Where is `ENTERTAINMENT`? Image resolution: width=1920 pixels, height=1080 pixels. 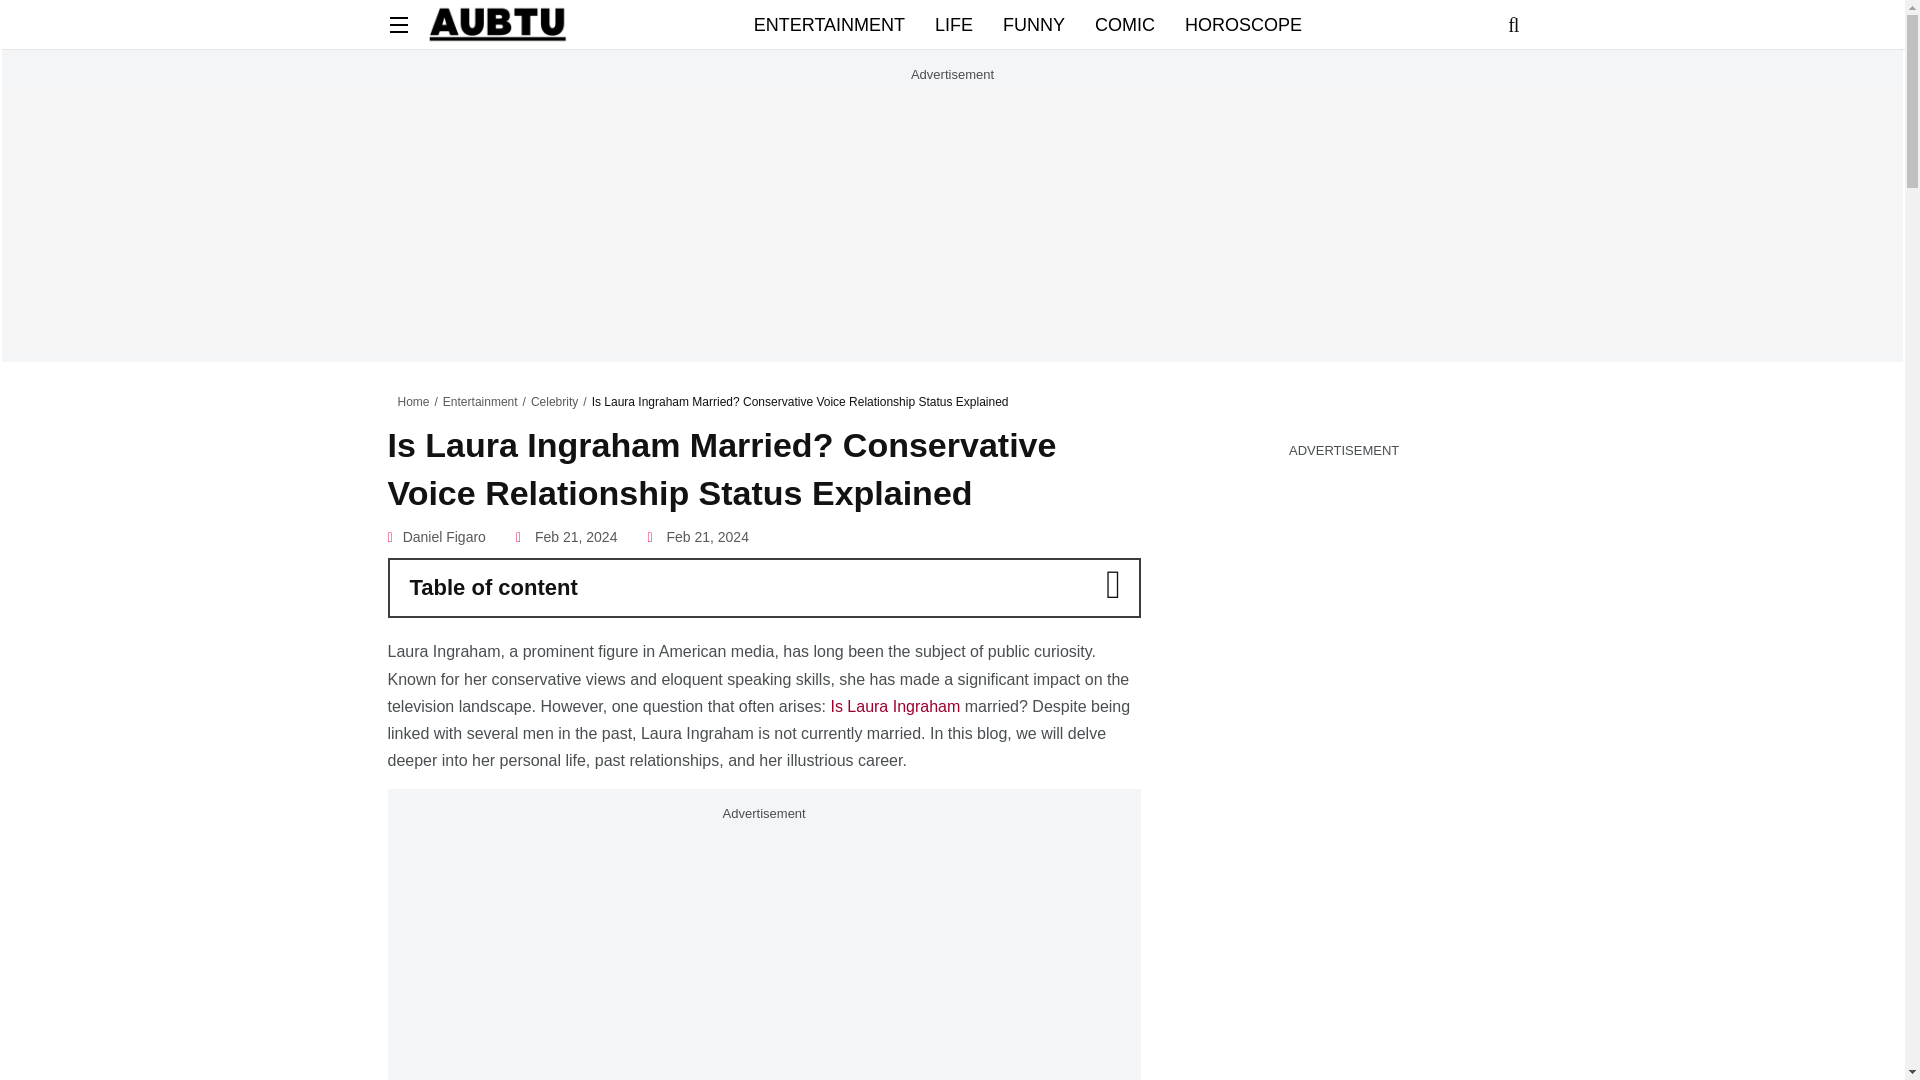 ENTERTAINMENT is located at coordinates (829, 24).